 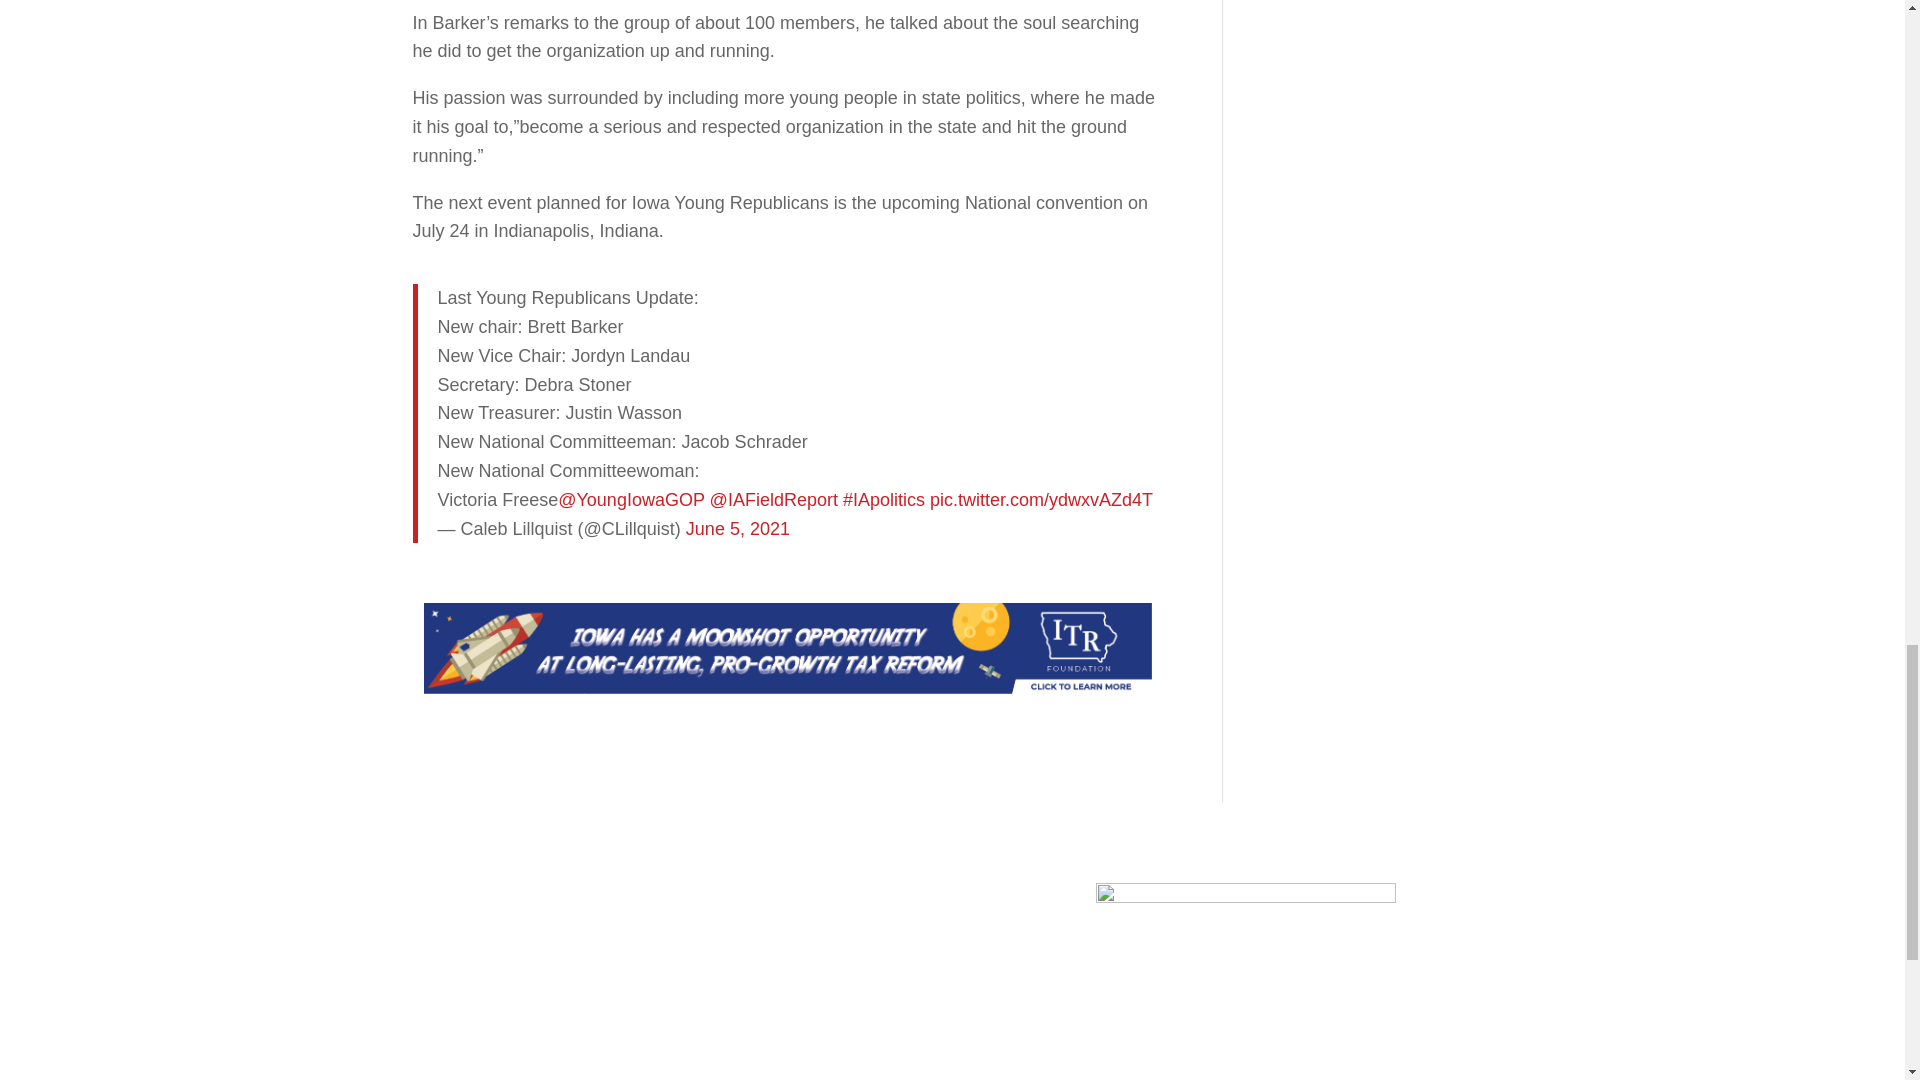 What do you see at coordinates (467, 976) in the screenshot?
I see `Follow on X` at bounding box center [467, 976].